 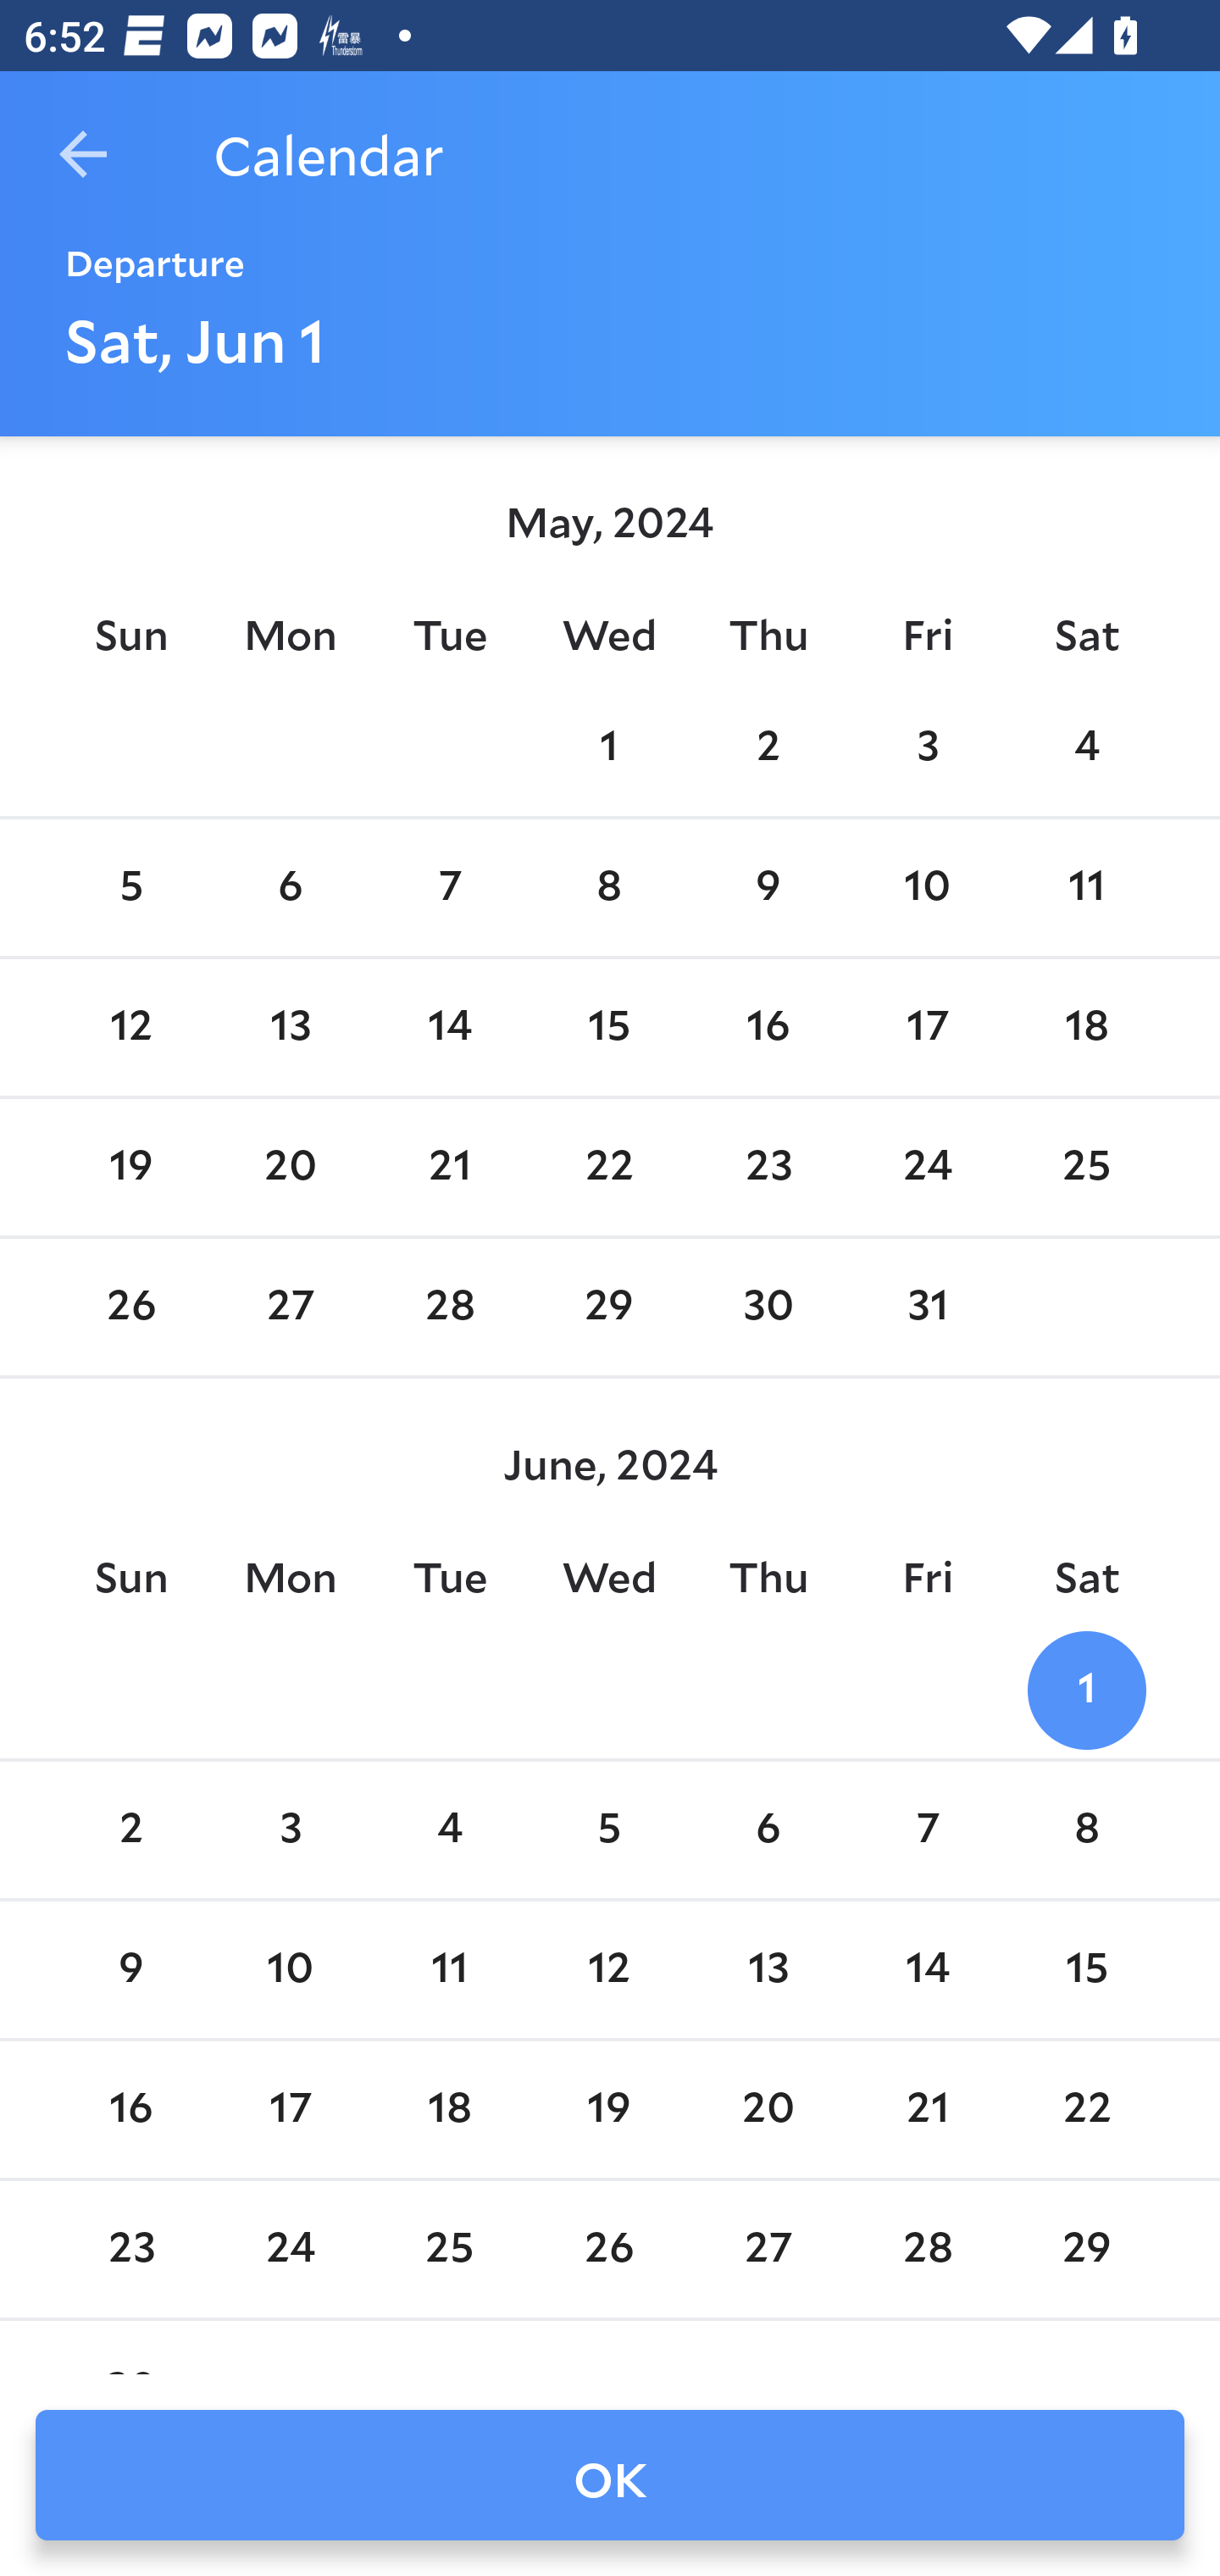 What do you see at coordinates (291, 2109) in the screenshot?
I see `17` at bounding box center [291, 2109].